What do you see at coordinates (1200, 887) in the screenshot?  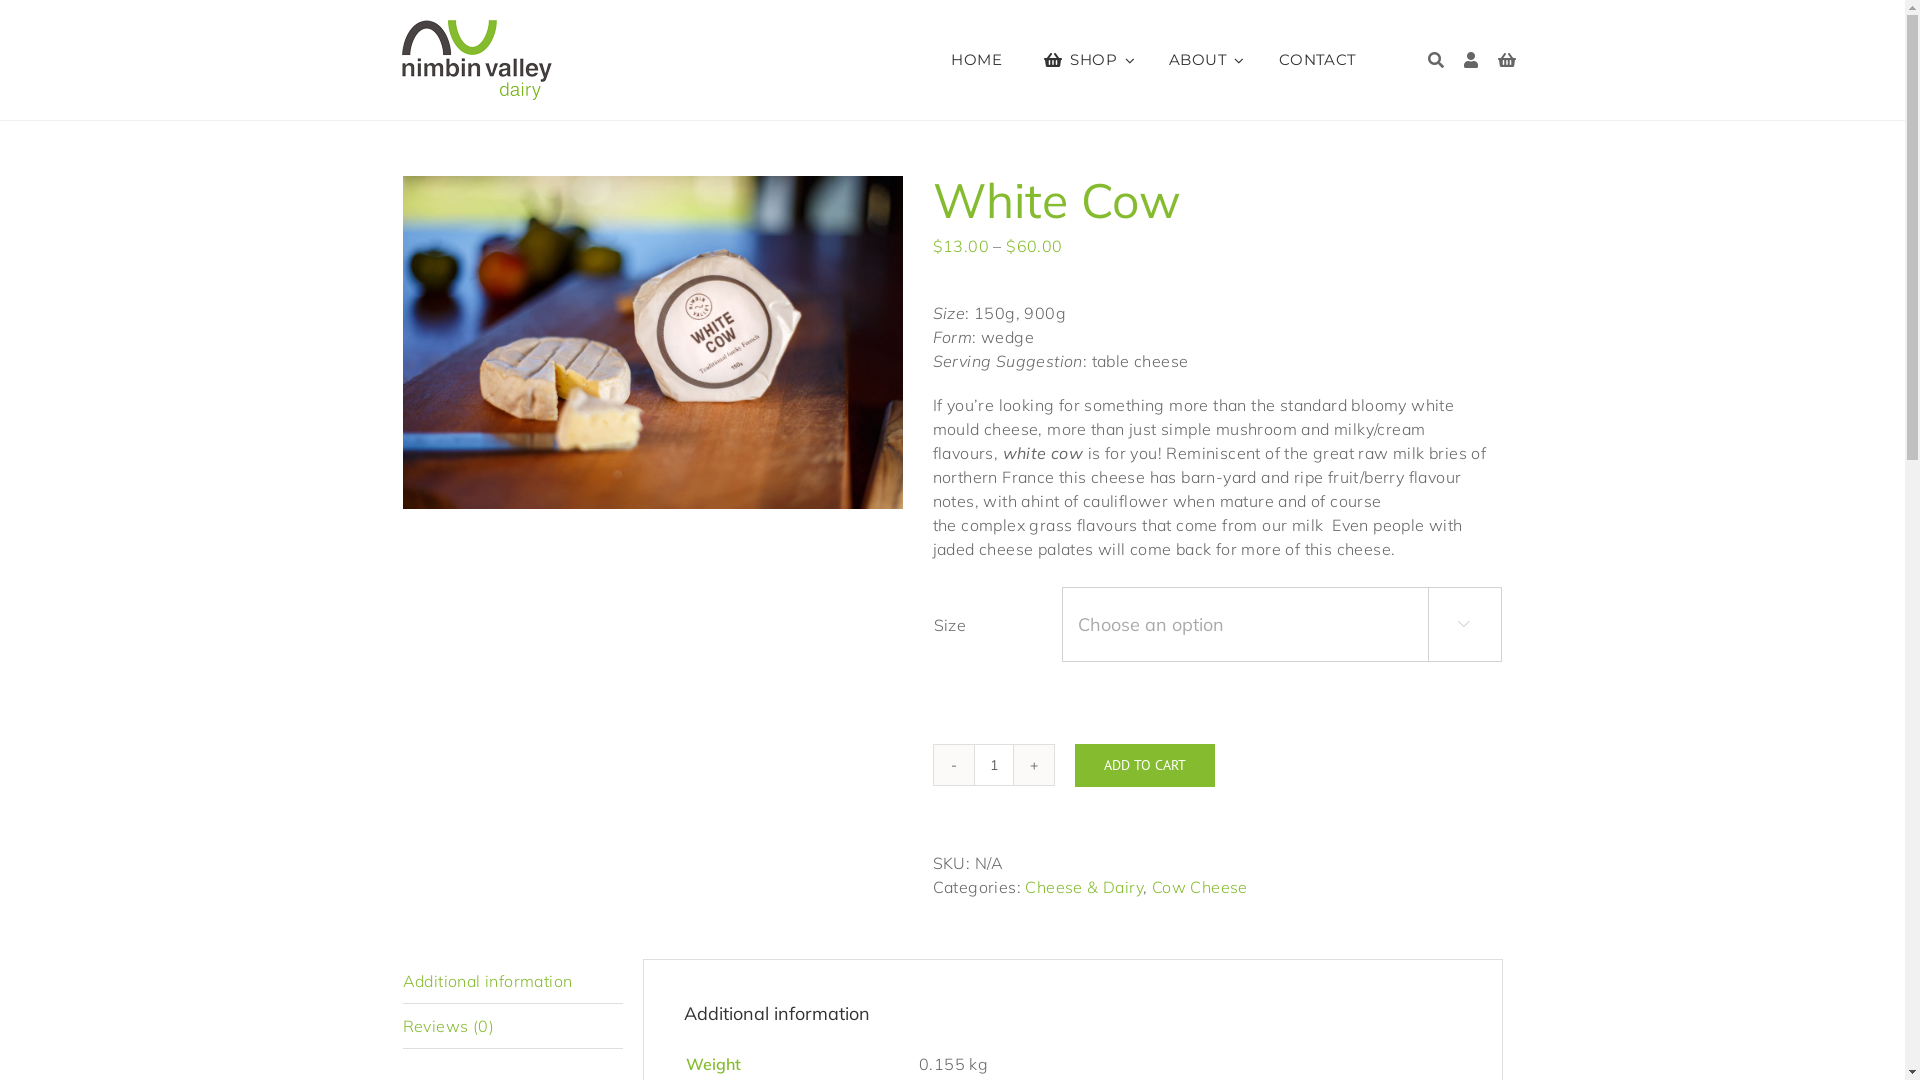 I see `Cow Cheese` at bounding box center [1200, 887].